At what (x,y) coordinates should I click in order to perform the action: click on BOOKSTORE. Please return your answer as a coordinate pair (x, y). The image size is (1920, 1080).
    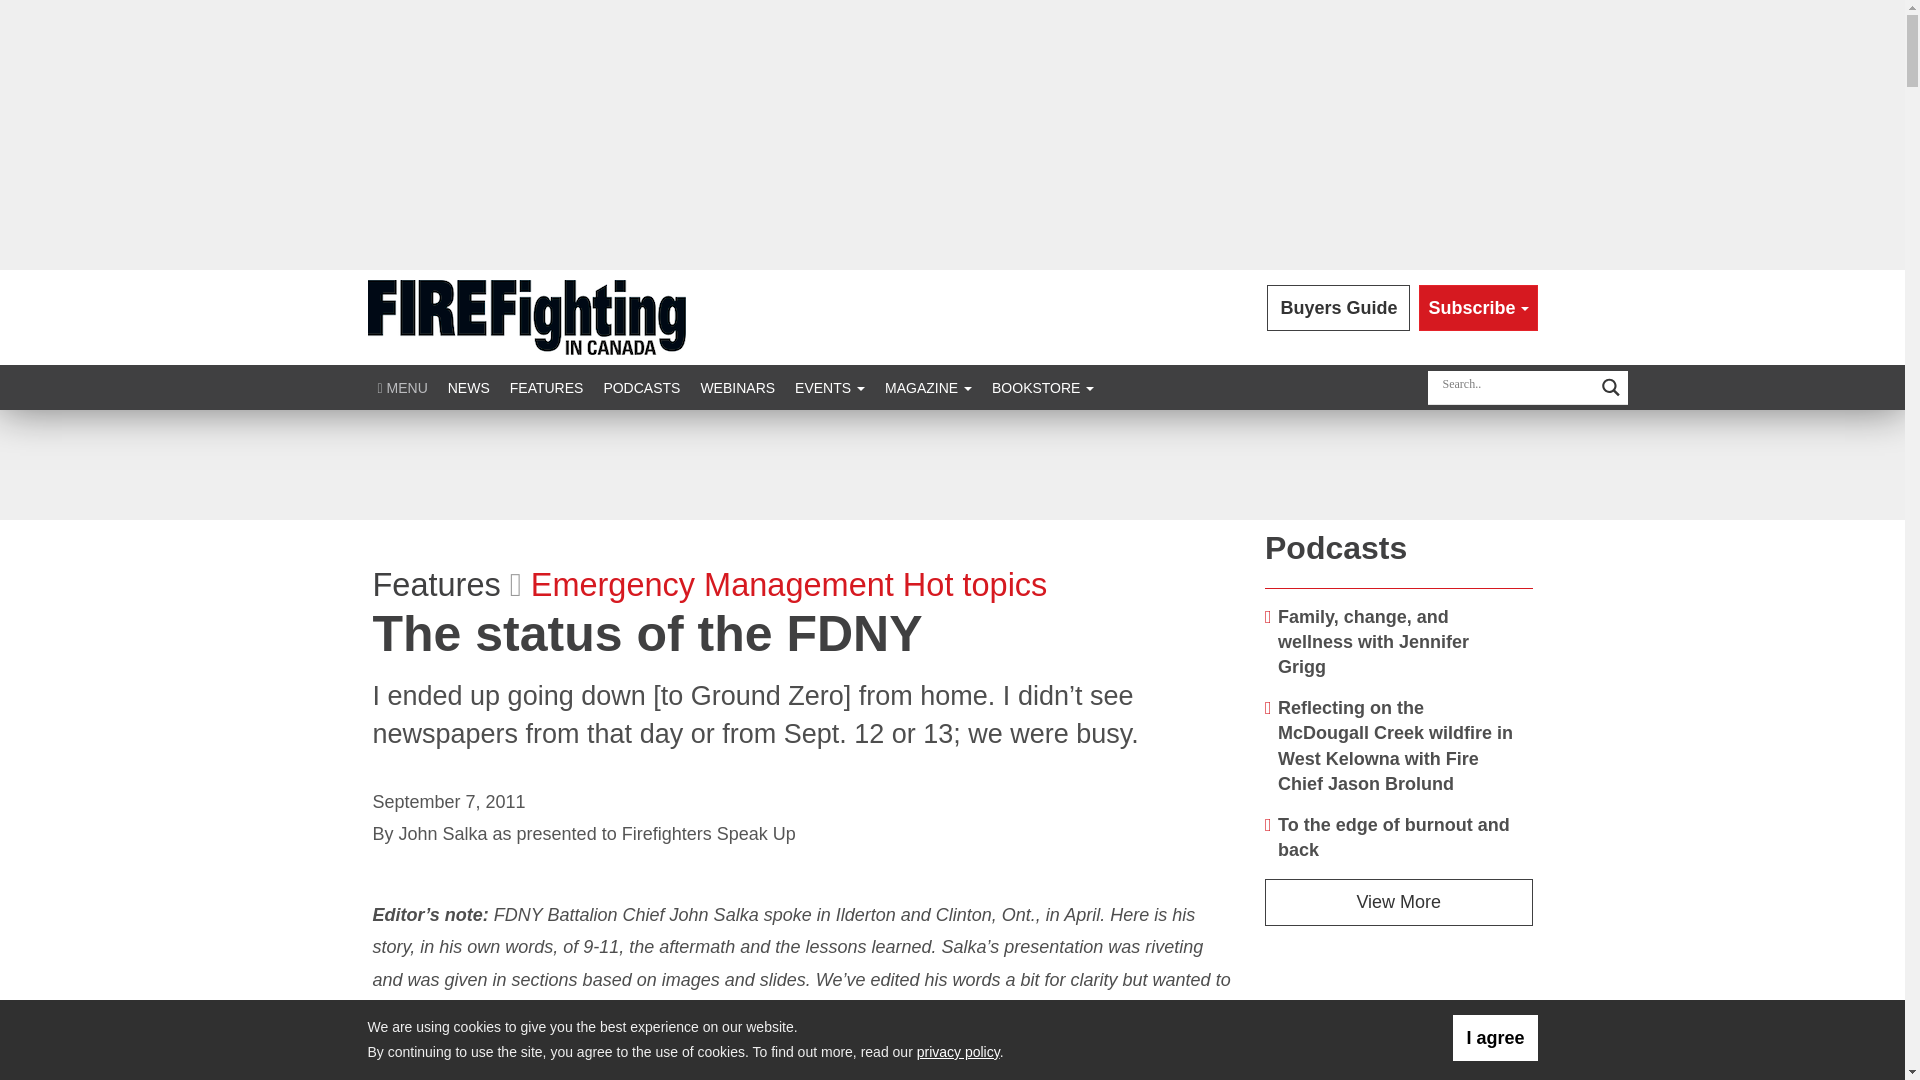
    Looking at the image, I should click on (1042, 388).